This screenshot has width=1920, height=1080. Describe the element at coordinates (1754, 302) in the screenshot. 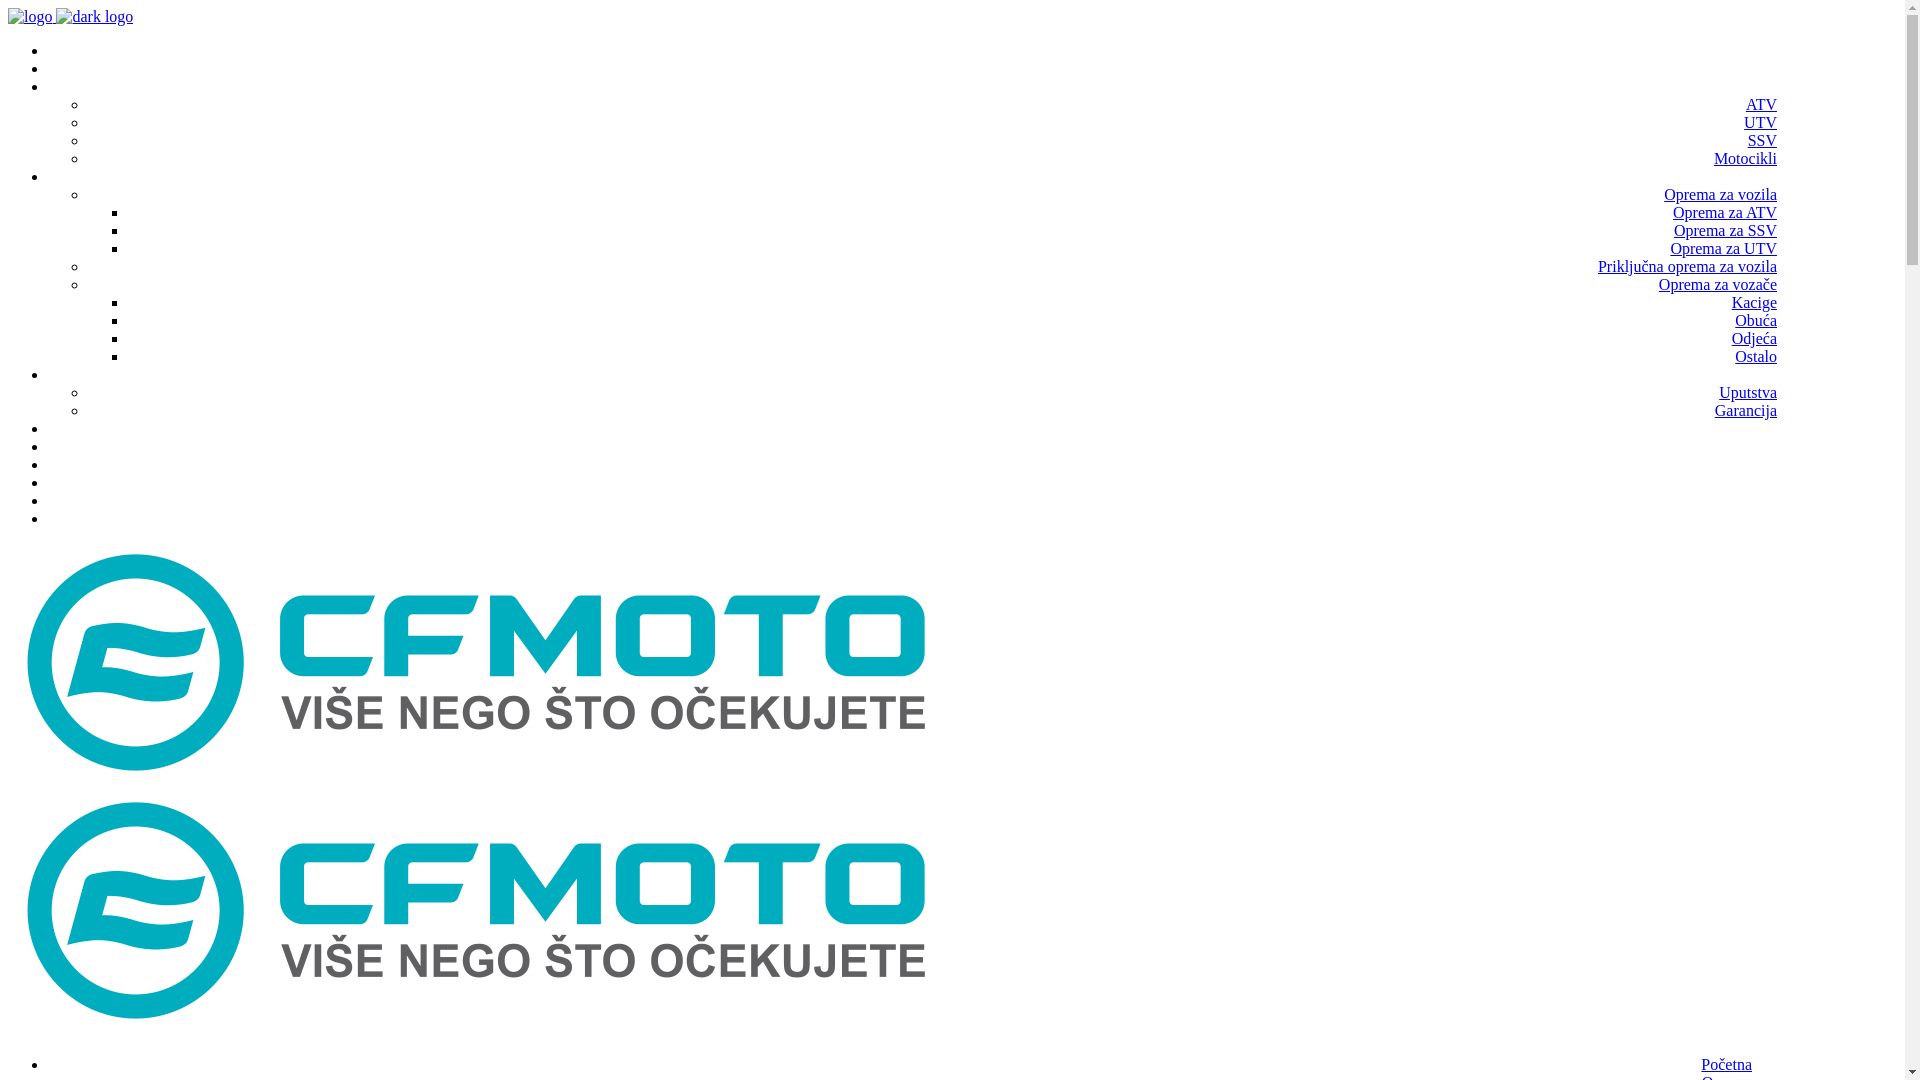

I see `Kacige` at that location.